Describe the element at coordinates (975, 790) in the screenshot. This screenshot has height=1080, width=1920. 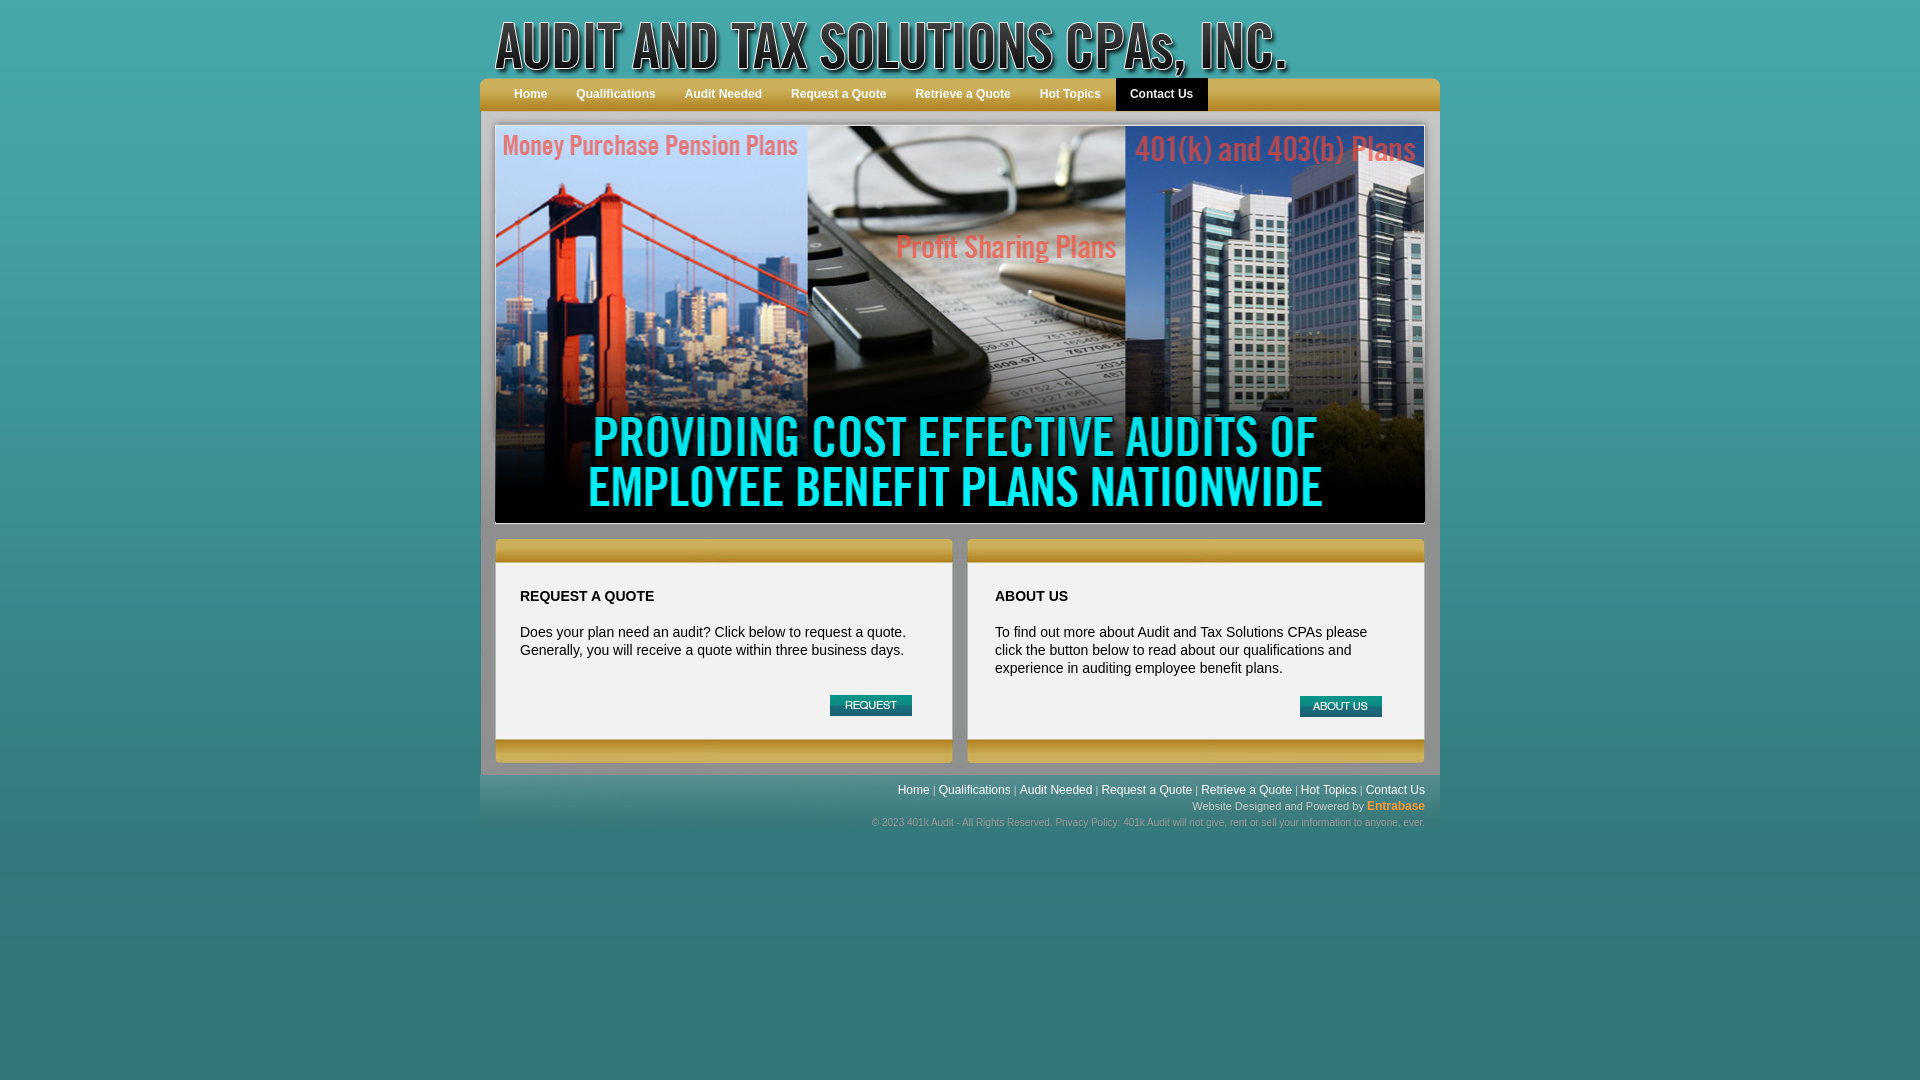
I see `Qualifications` at that location.